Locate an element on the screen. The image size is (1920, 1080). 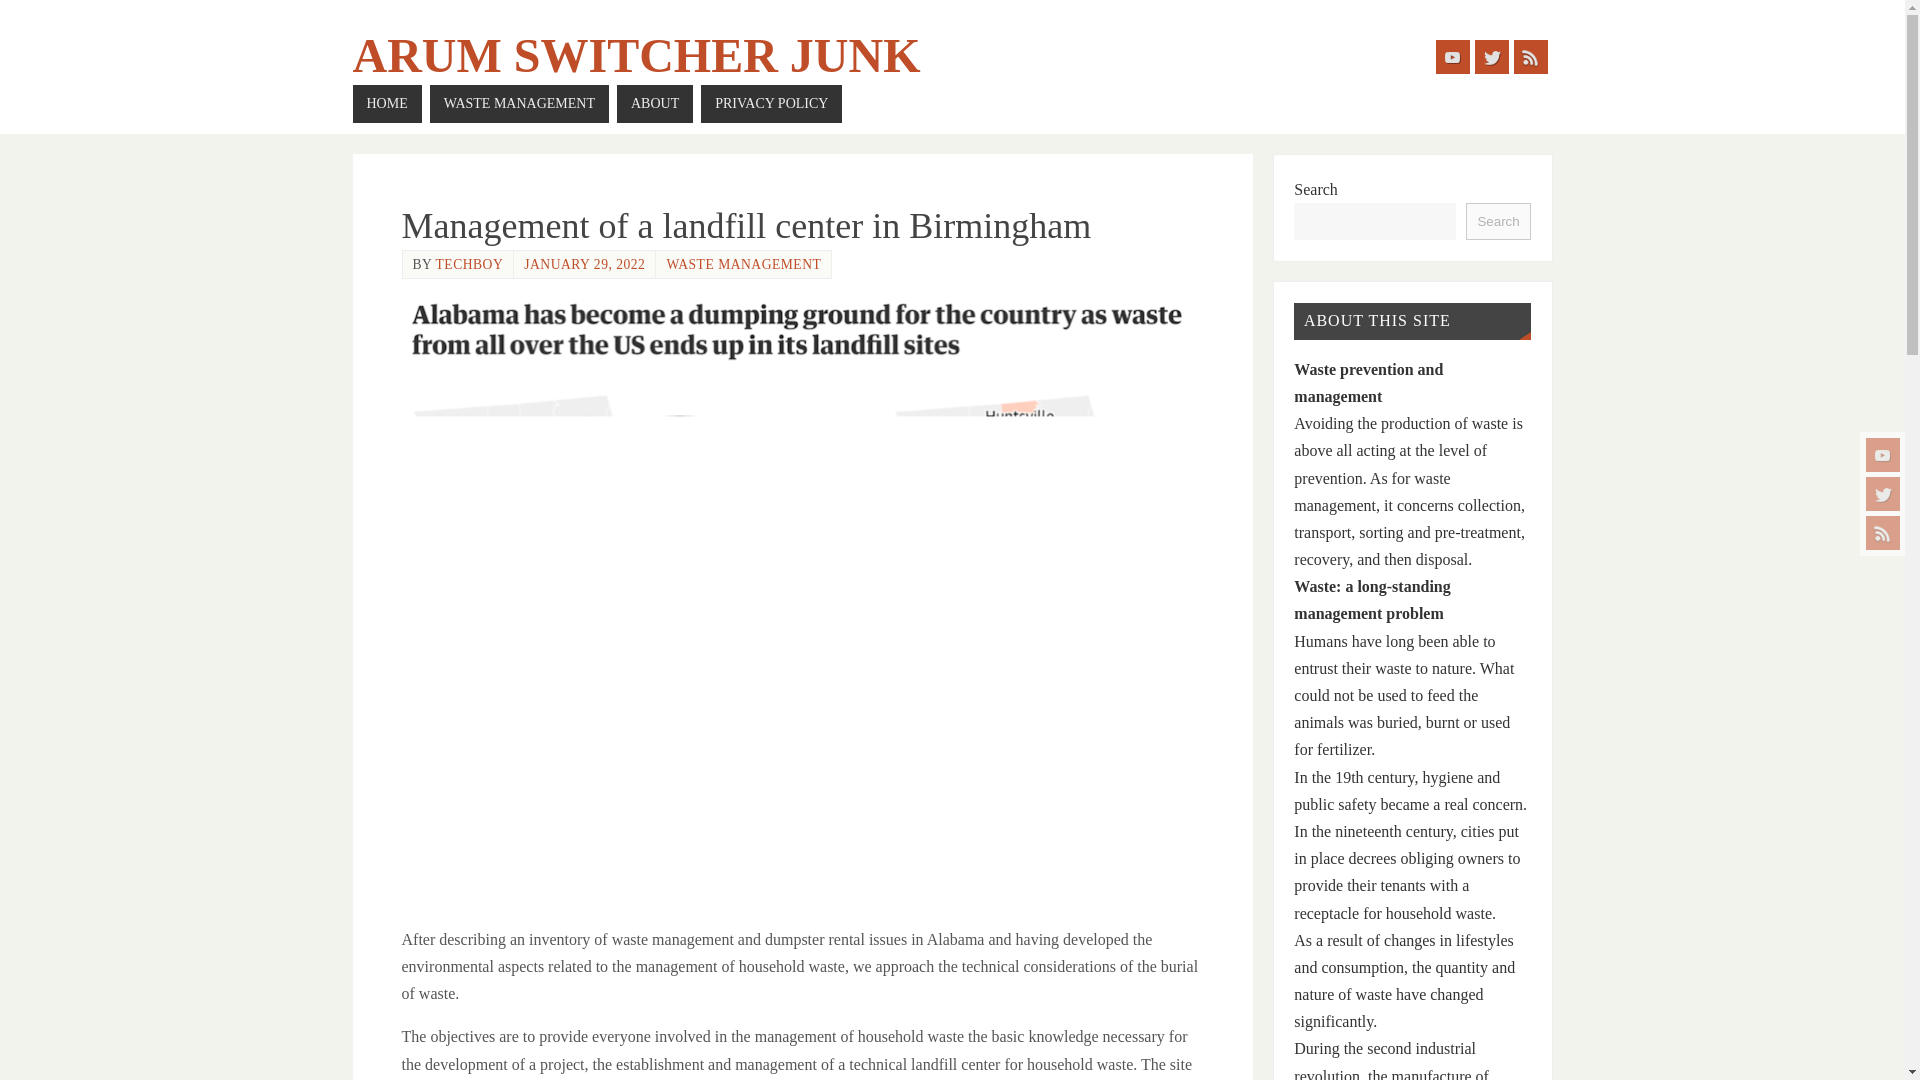
RSS is located at coordinates (1530, 56).